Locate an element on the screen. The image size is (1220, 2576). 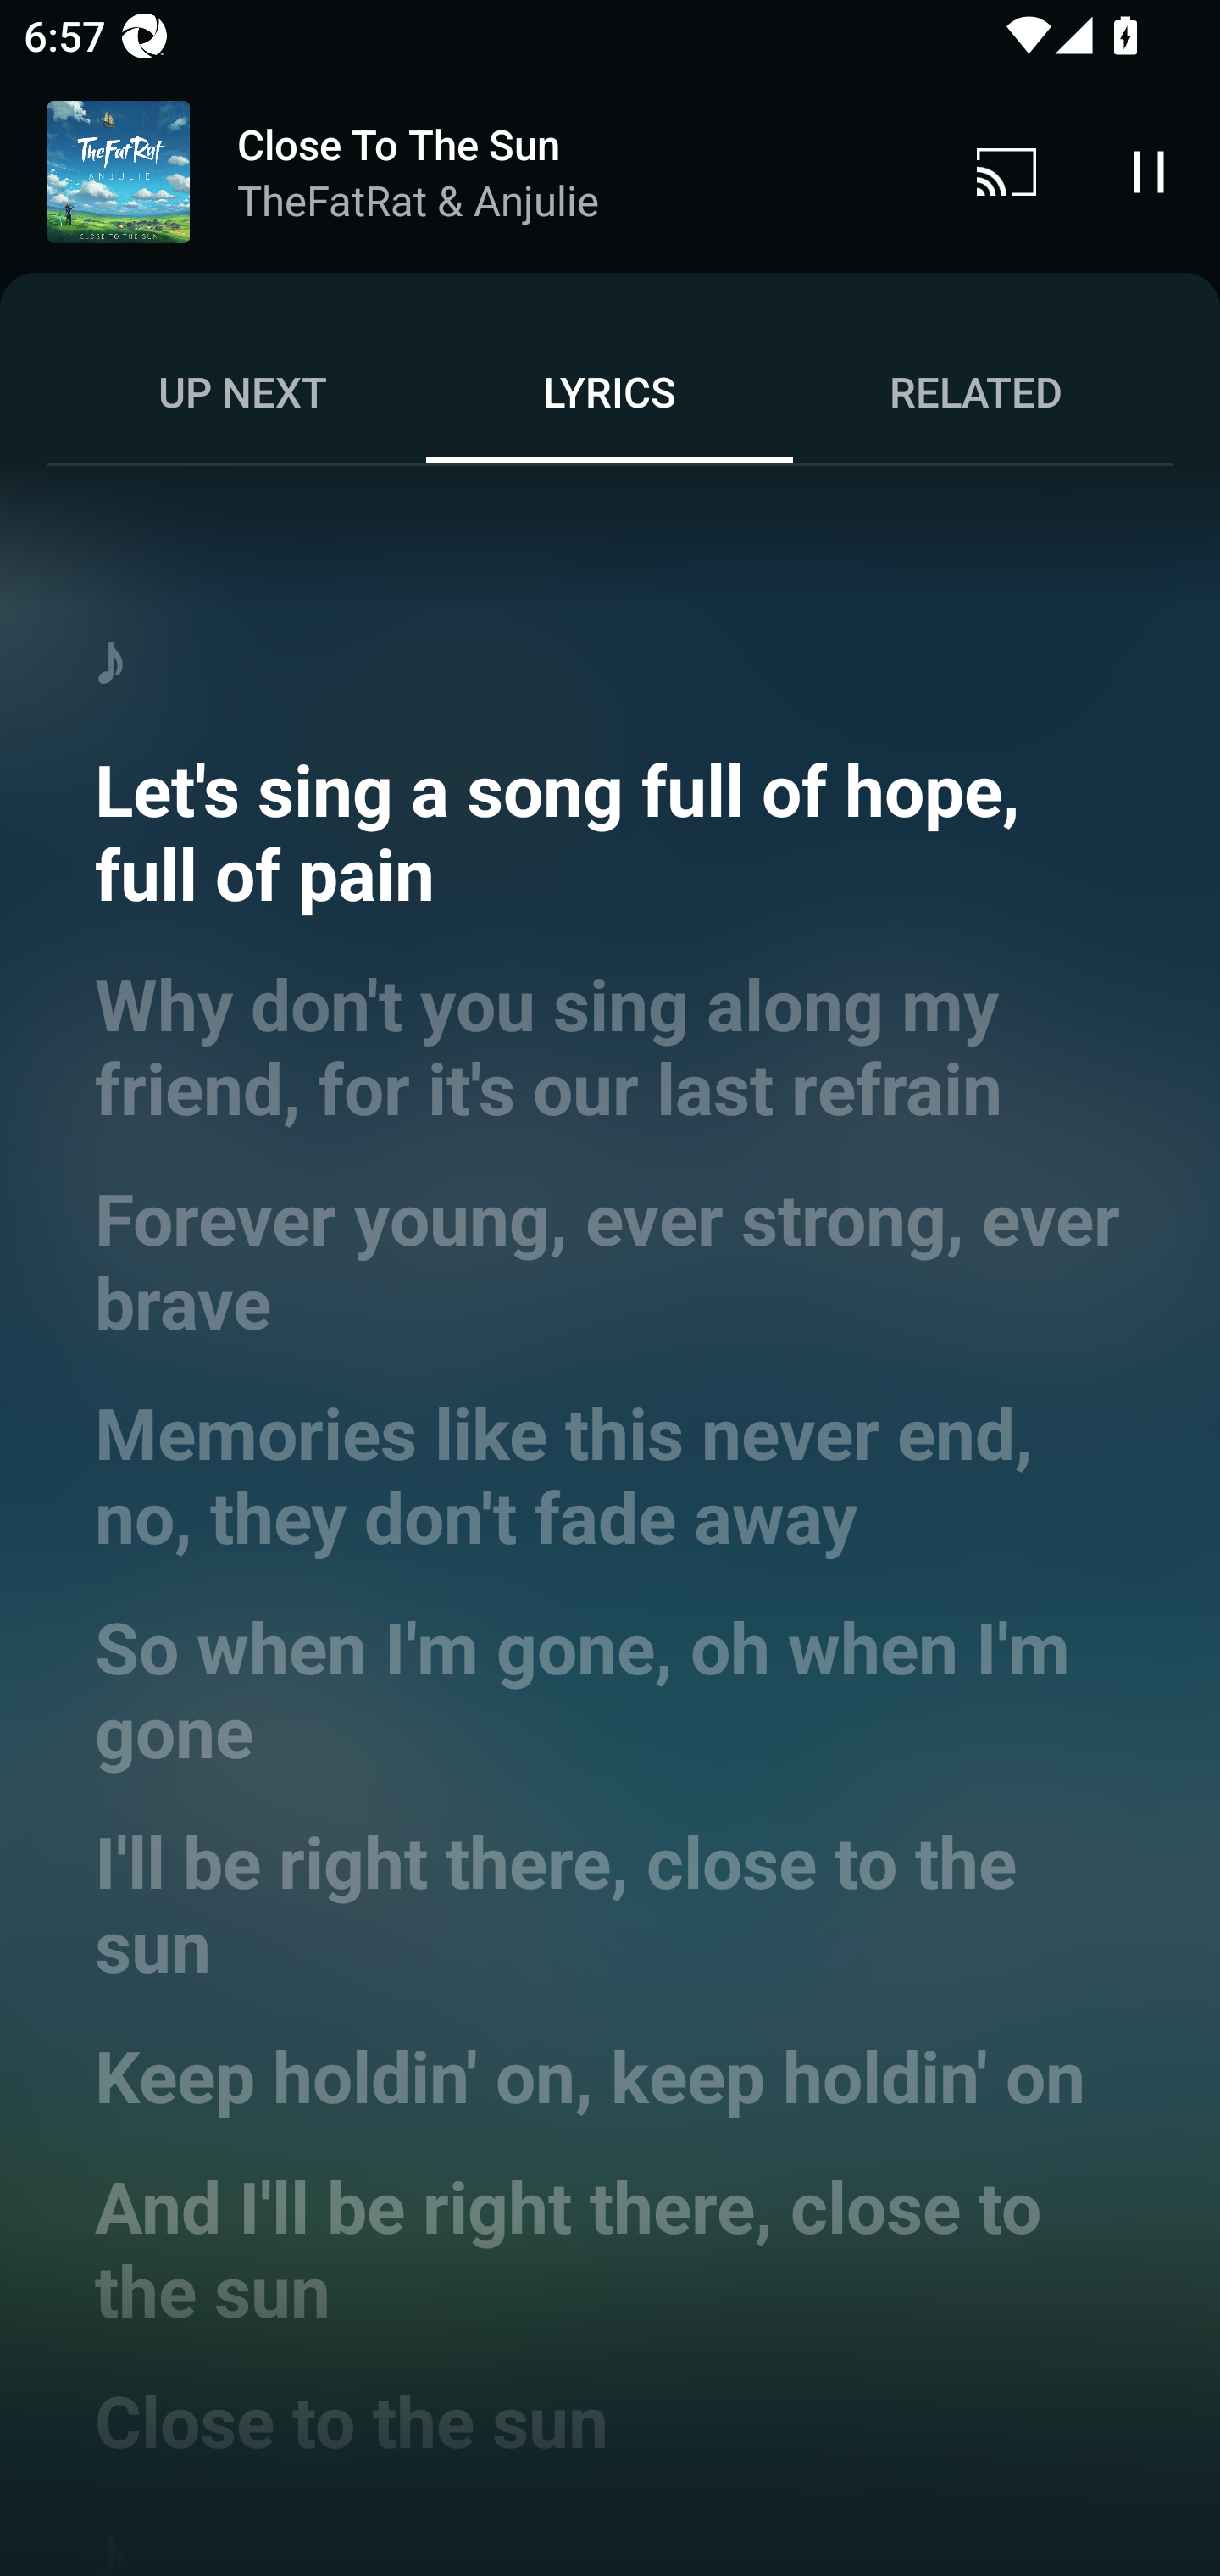
Search is located at coordinates (995, 142).